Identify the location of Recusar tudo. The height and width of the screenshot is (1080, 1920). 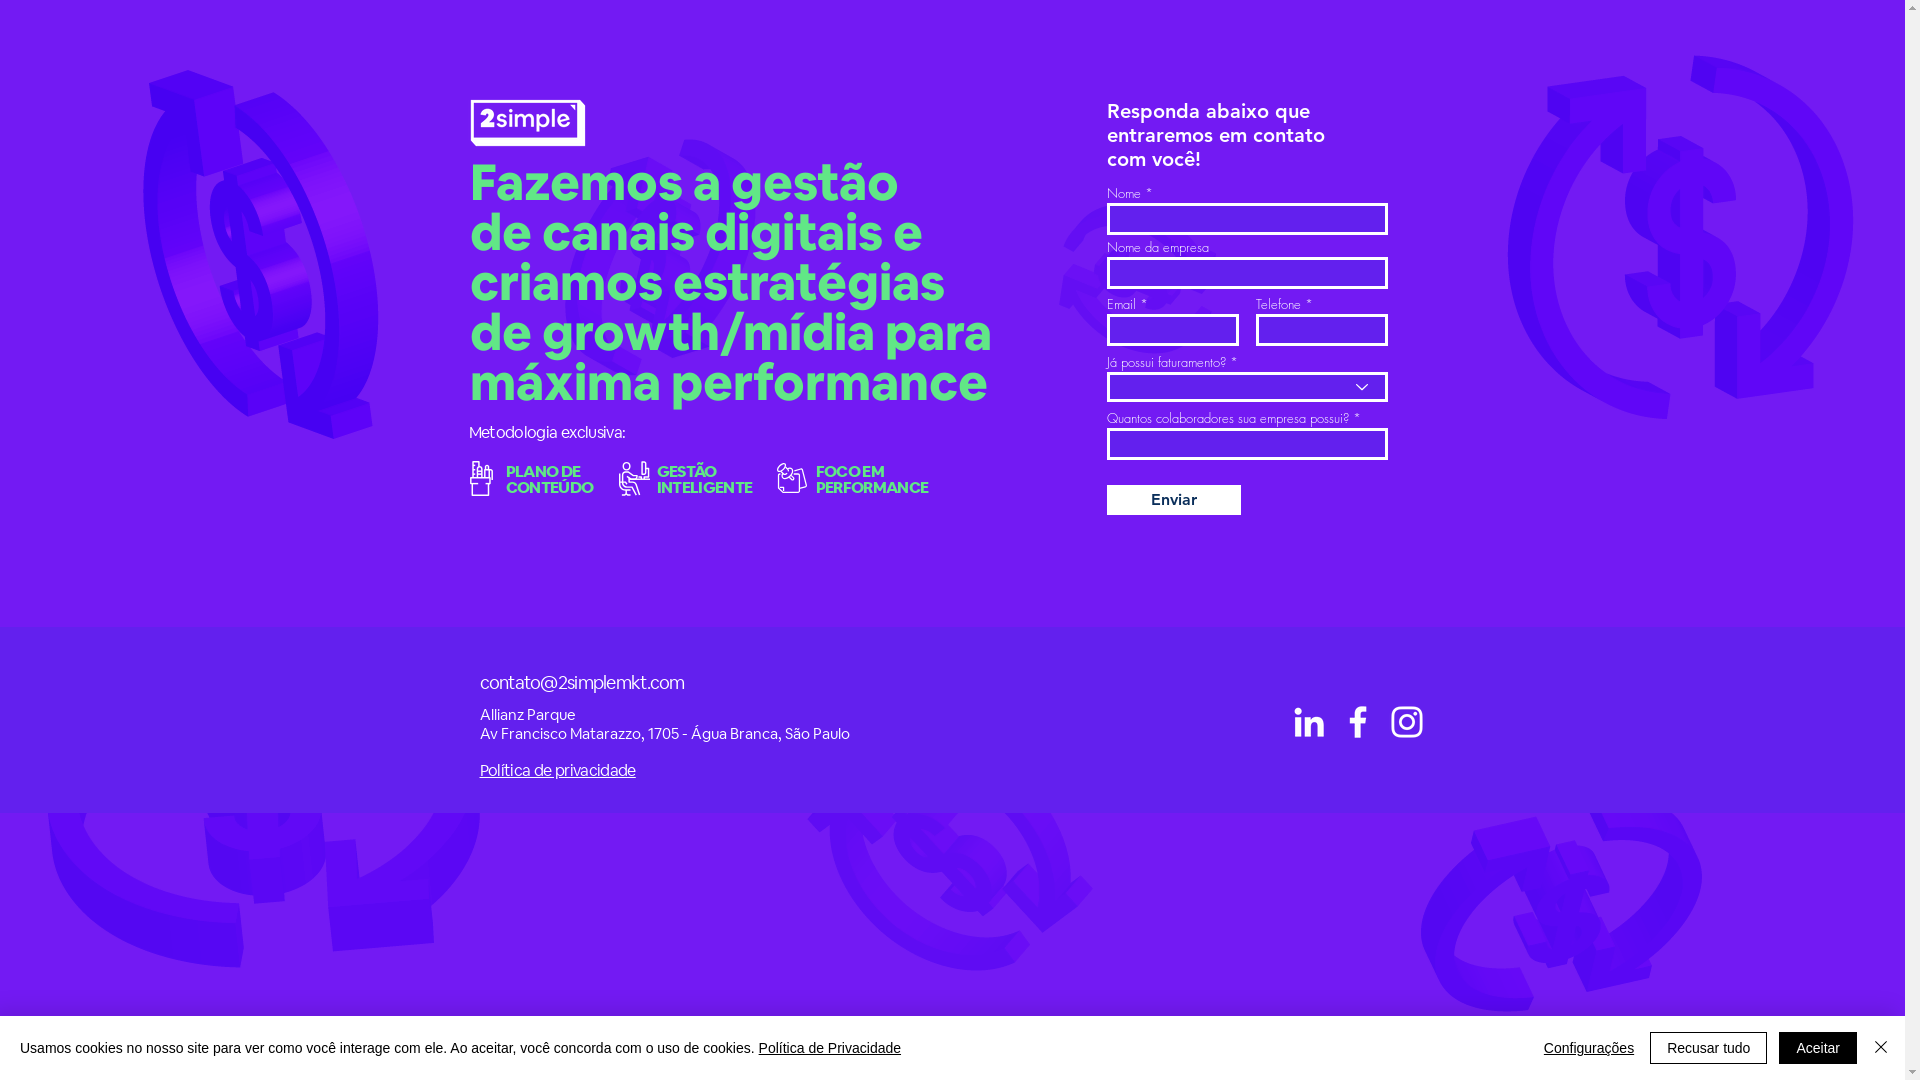
(1708, 1048).